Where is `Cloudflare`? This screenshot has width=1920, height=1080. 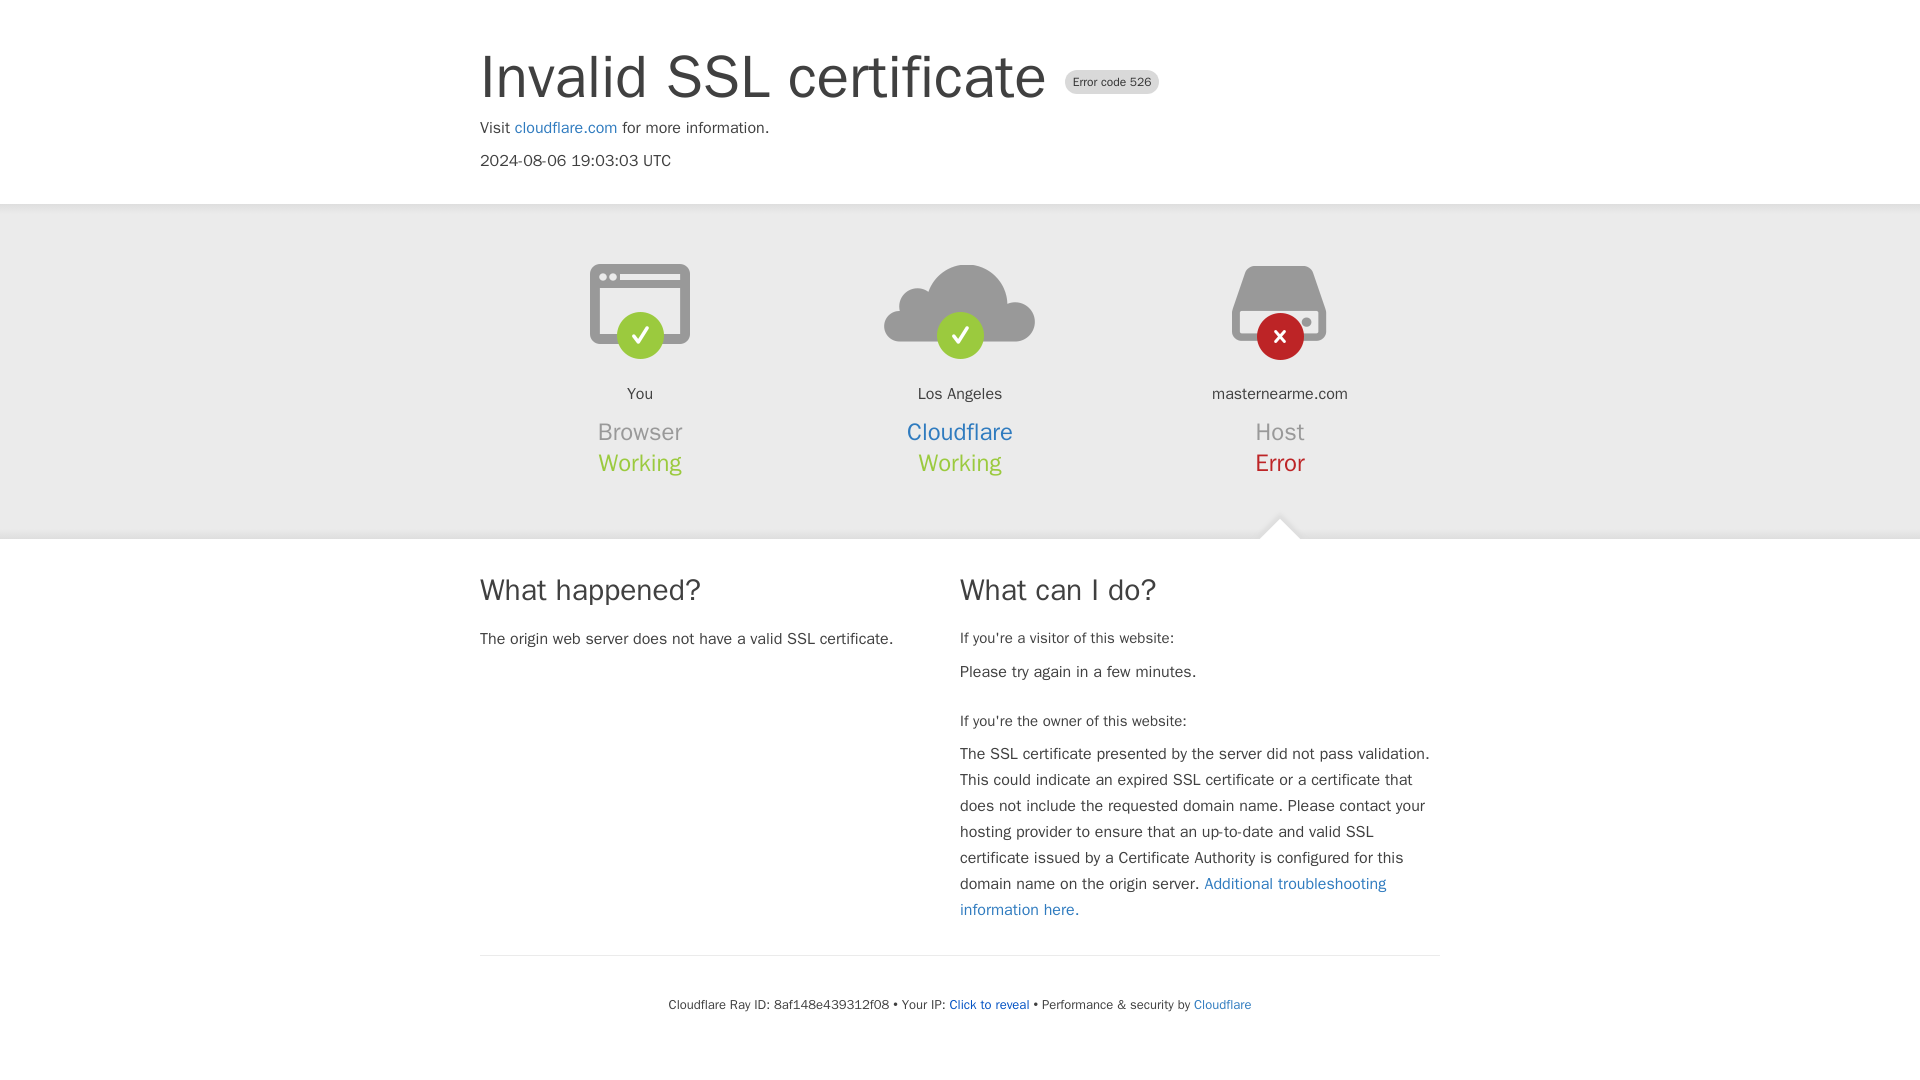
Cloudflare is located at coordinates (1222, 1004).